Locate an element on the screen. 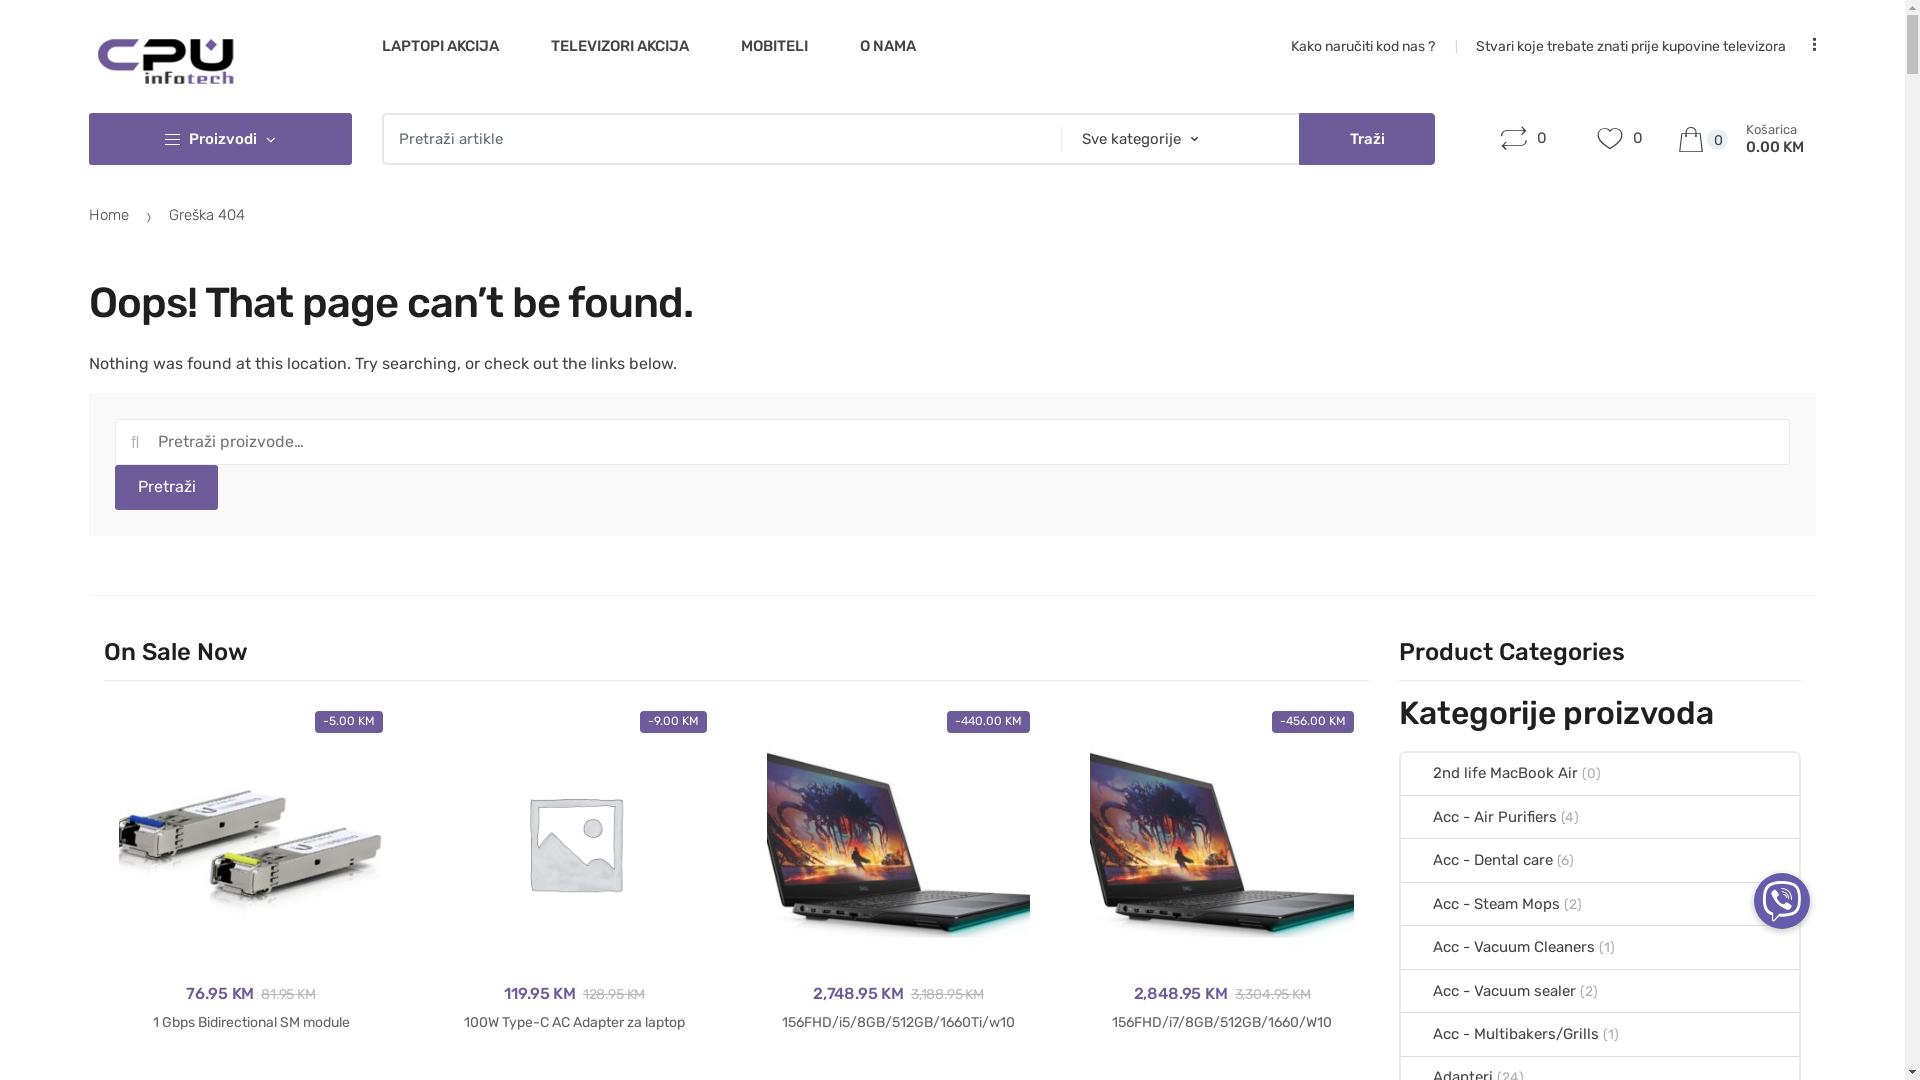  Acc - Steam Mops is located at coordinates (1480, 904).